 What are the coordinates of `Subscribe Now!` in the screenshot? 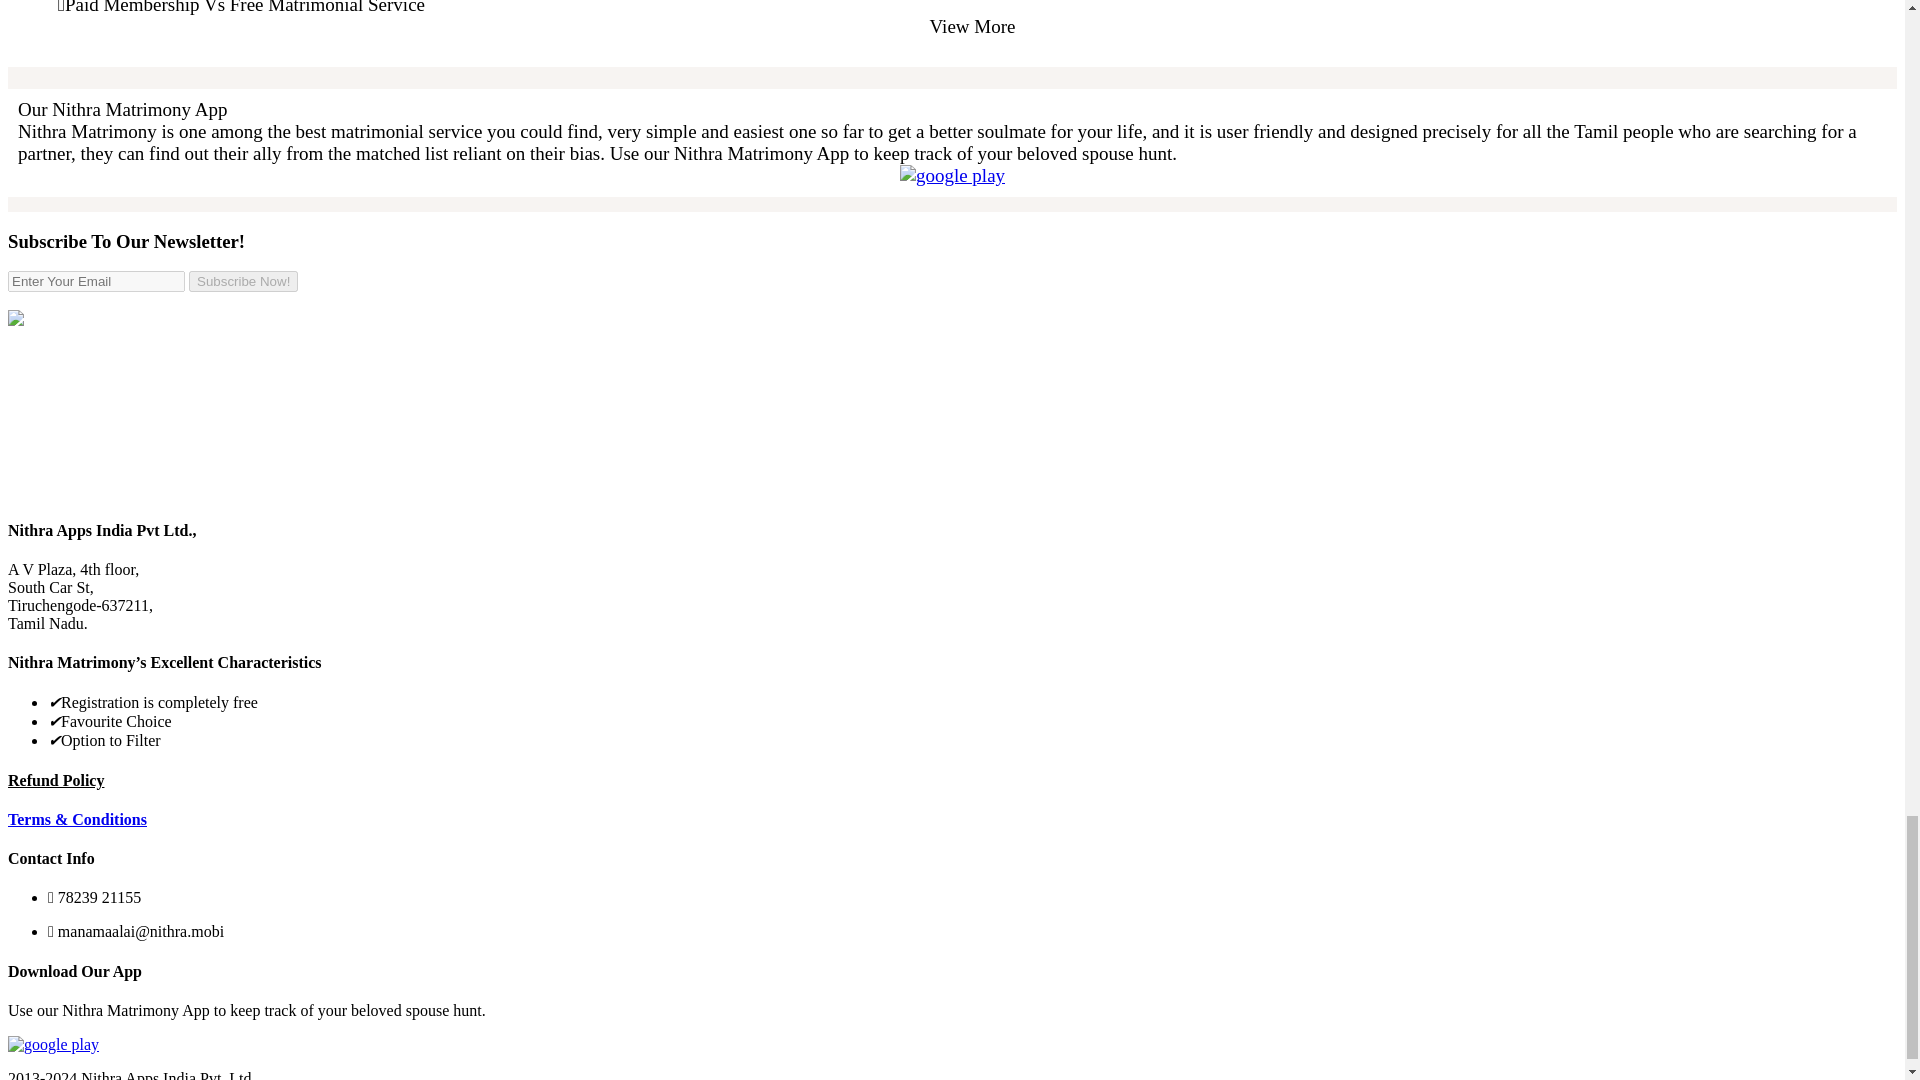 It's located at (242, 281).